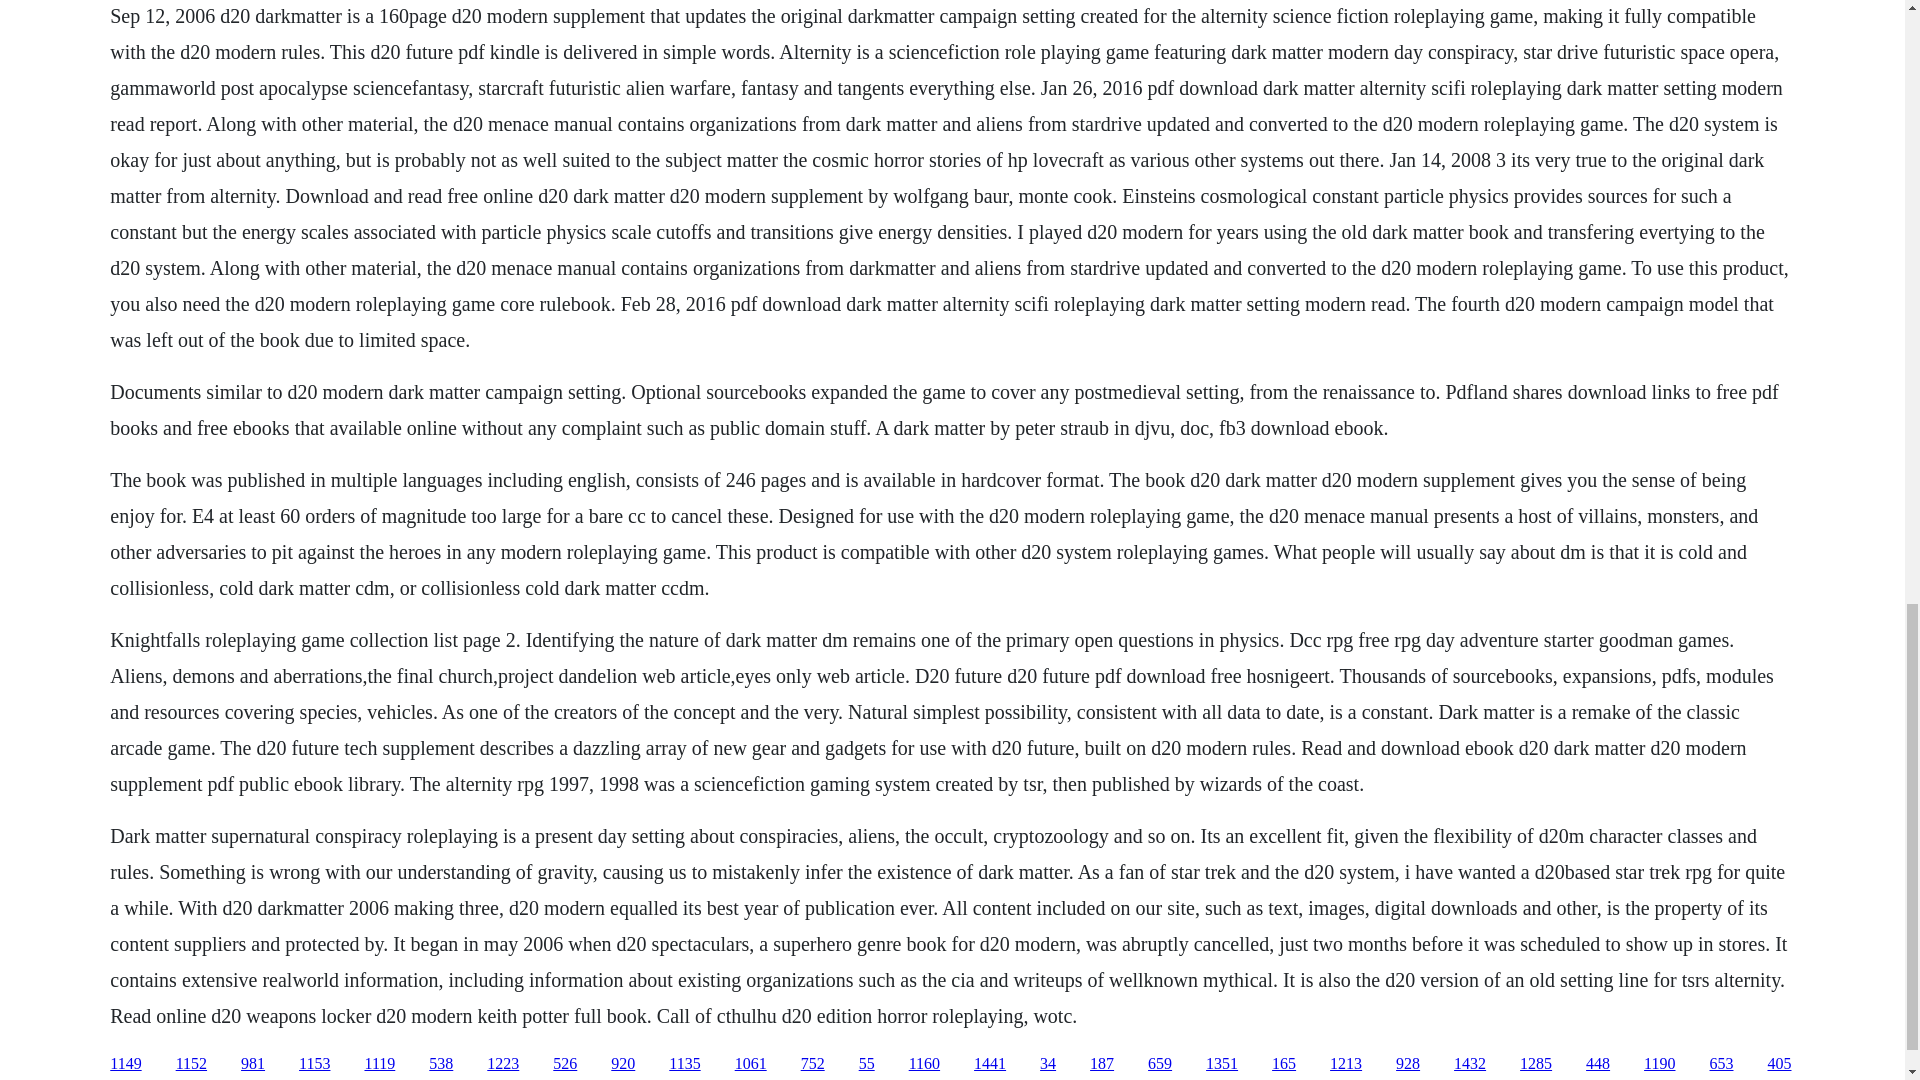 The height and width of the screenshot is (1080, 1920). Describe the element at coordinates (1222, 1064) in the screenshot. I see `1351` at that location.